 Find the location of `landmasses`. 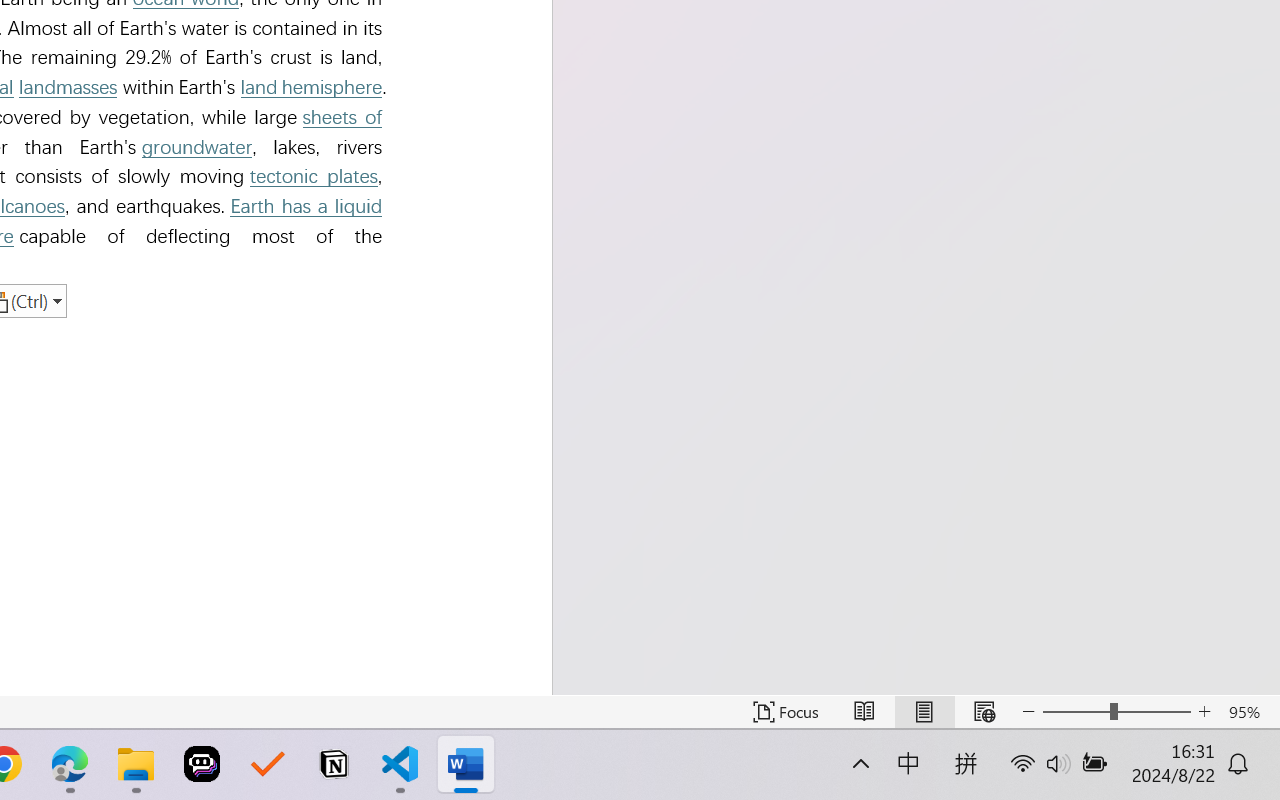

landmasses is located at coordinates (68, 86).